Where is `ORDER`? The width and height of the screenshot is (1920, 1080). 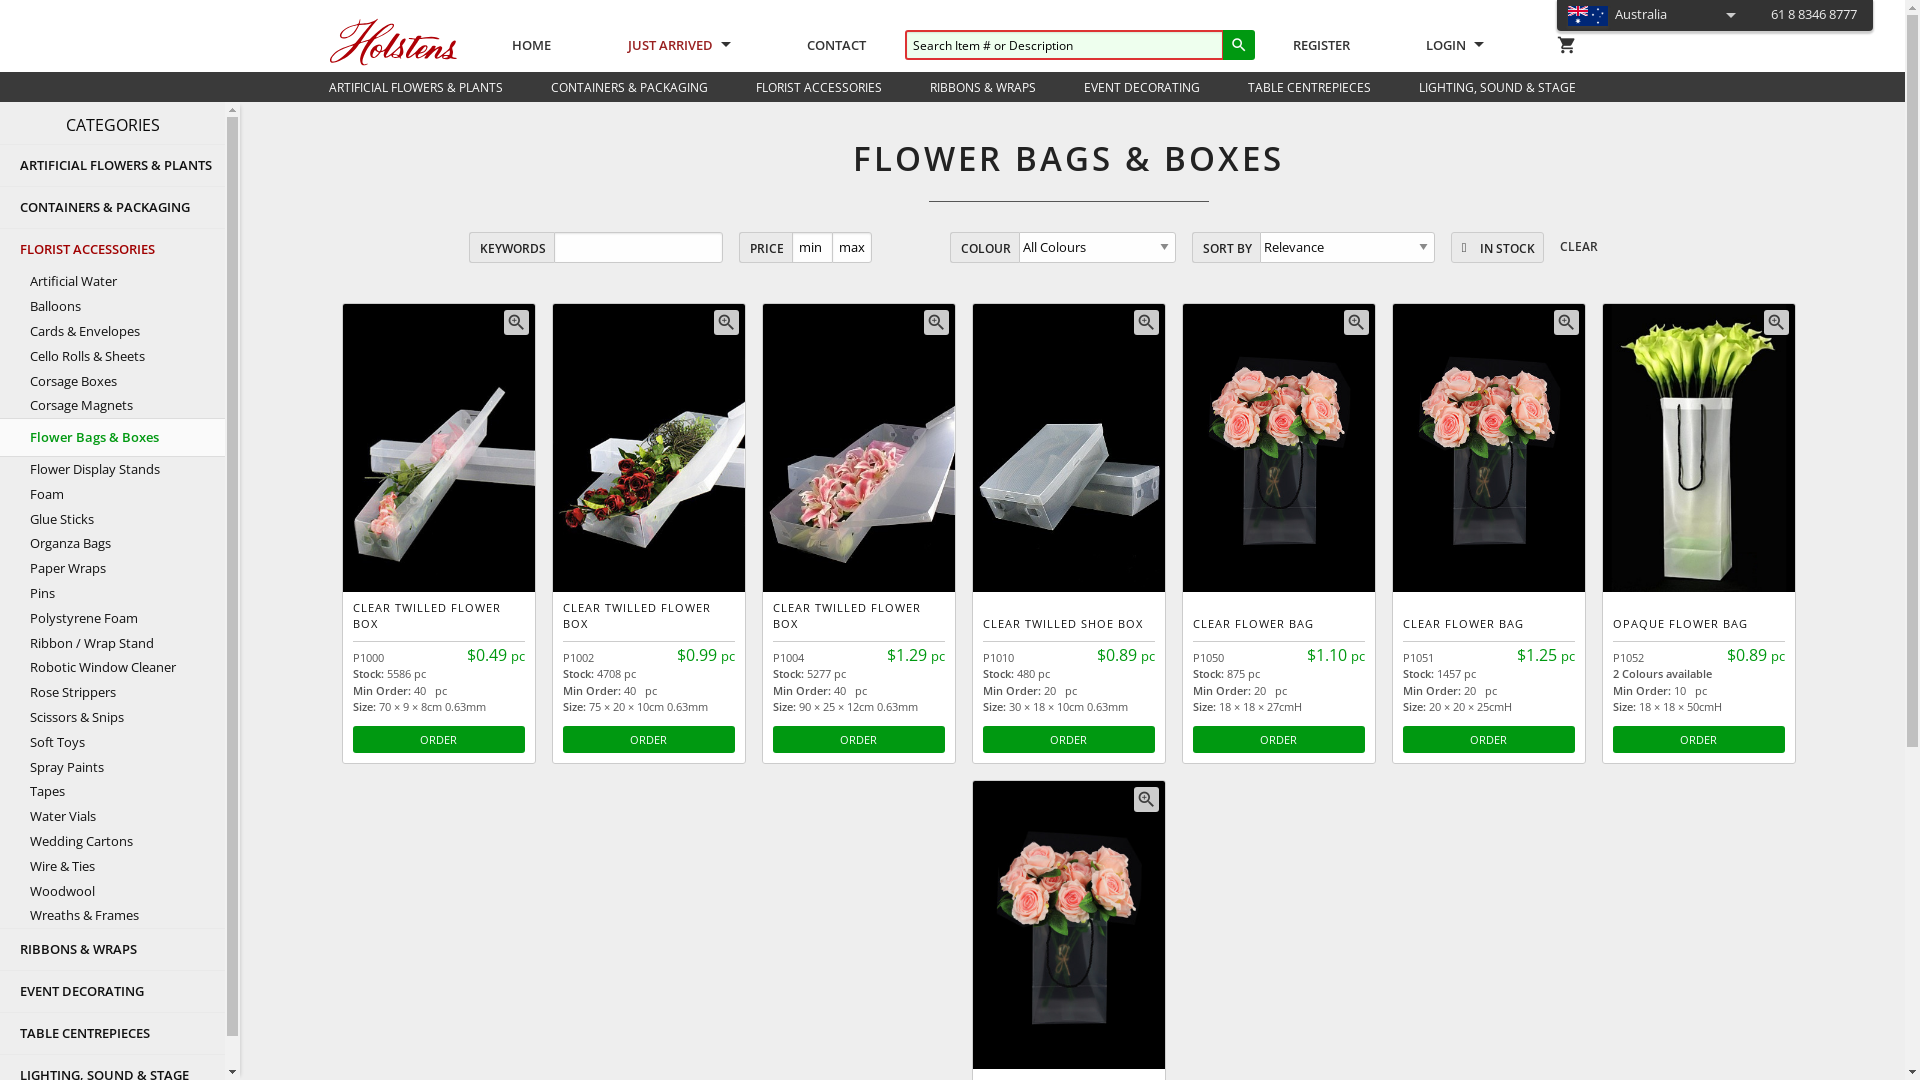
ORDER is located at coordinates (1278, 740).